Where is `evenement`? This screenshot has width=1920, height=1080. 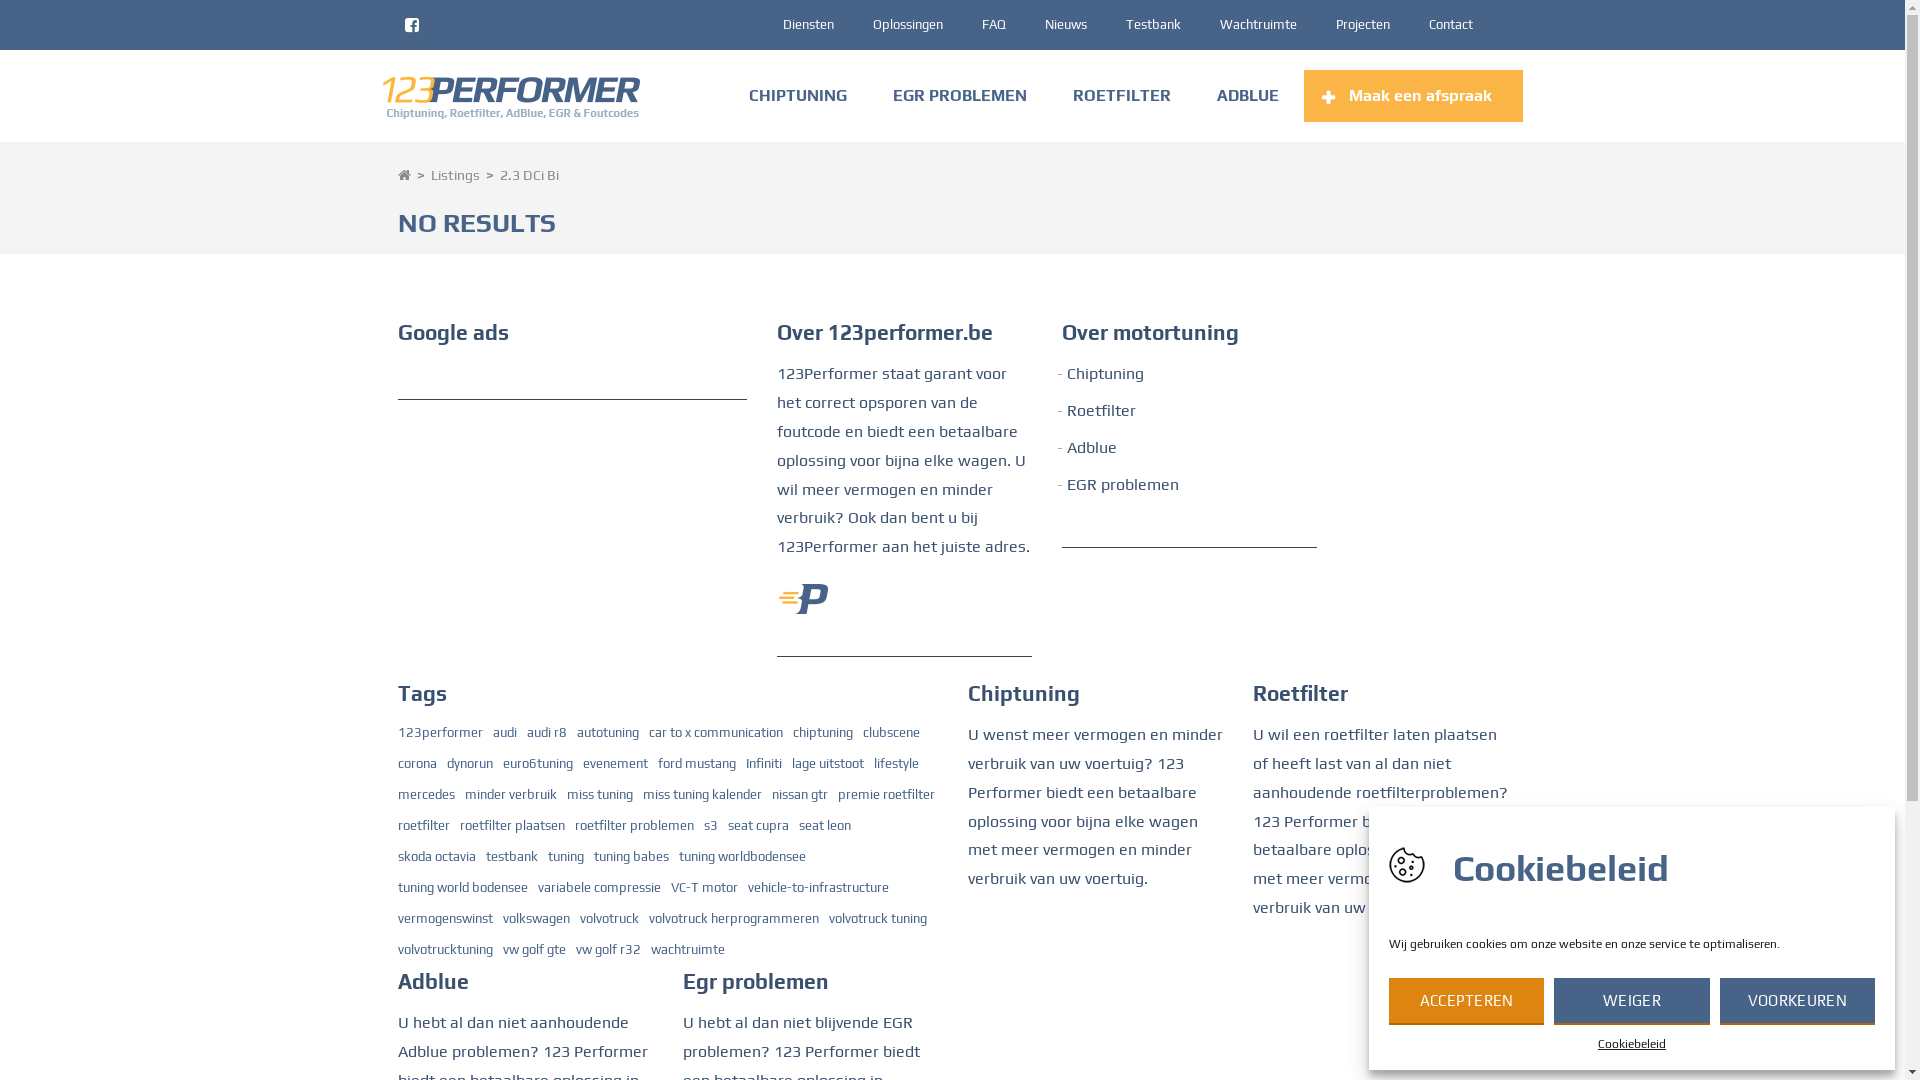
evenement is located at coordinates (614, 764).